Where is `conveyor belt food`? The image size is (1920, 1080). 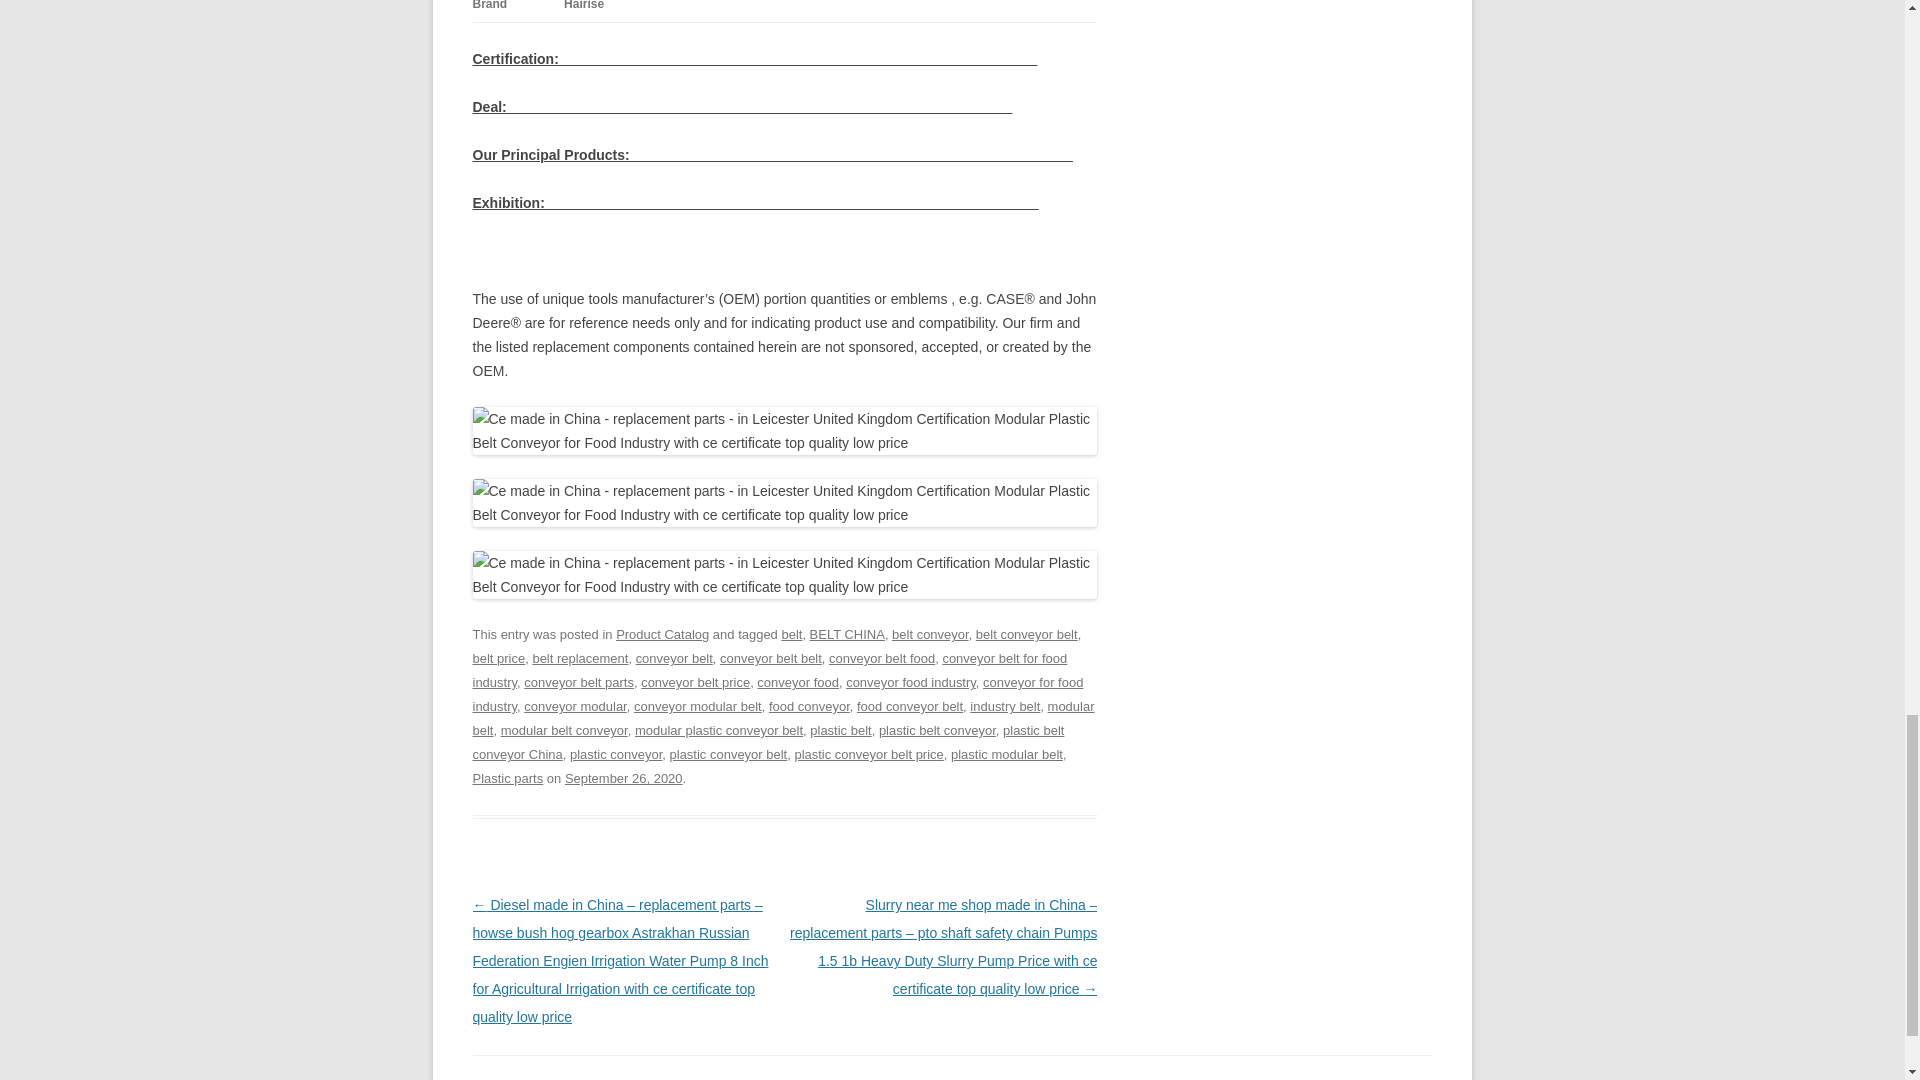 conveyor belt food is located at coordinates (882, 658).